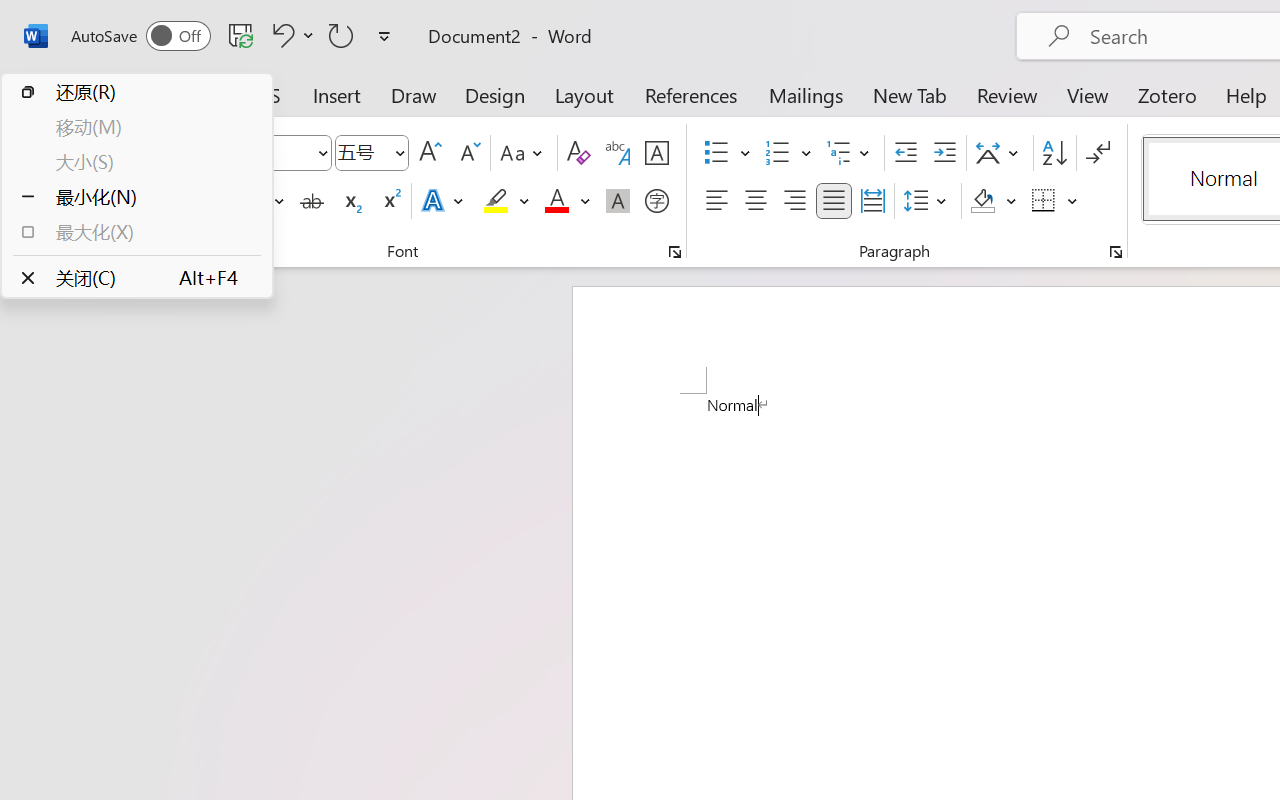 This screenshot has width=1280, height=800. Describe the element at coordinates (241, 35) in the screenshot. I see `Save` at that location.